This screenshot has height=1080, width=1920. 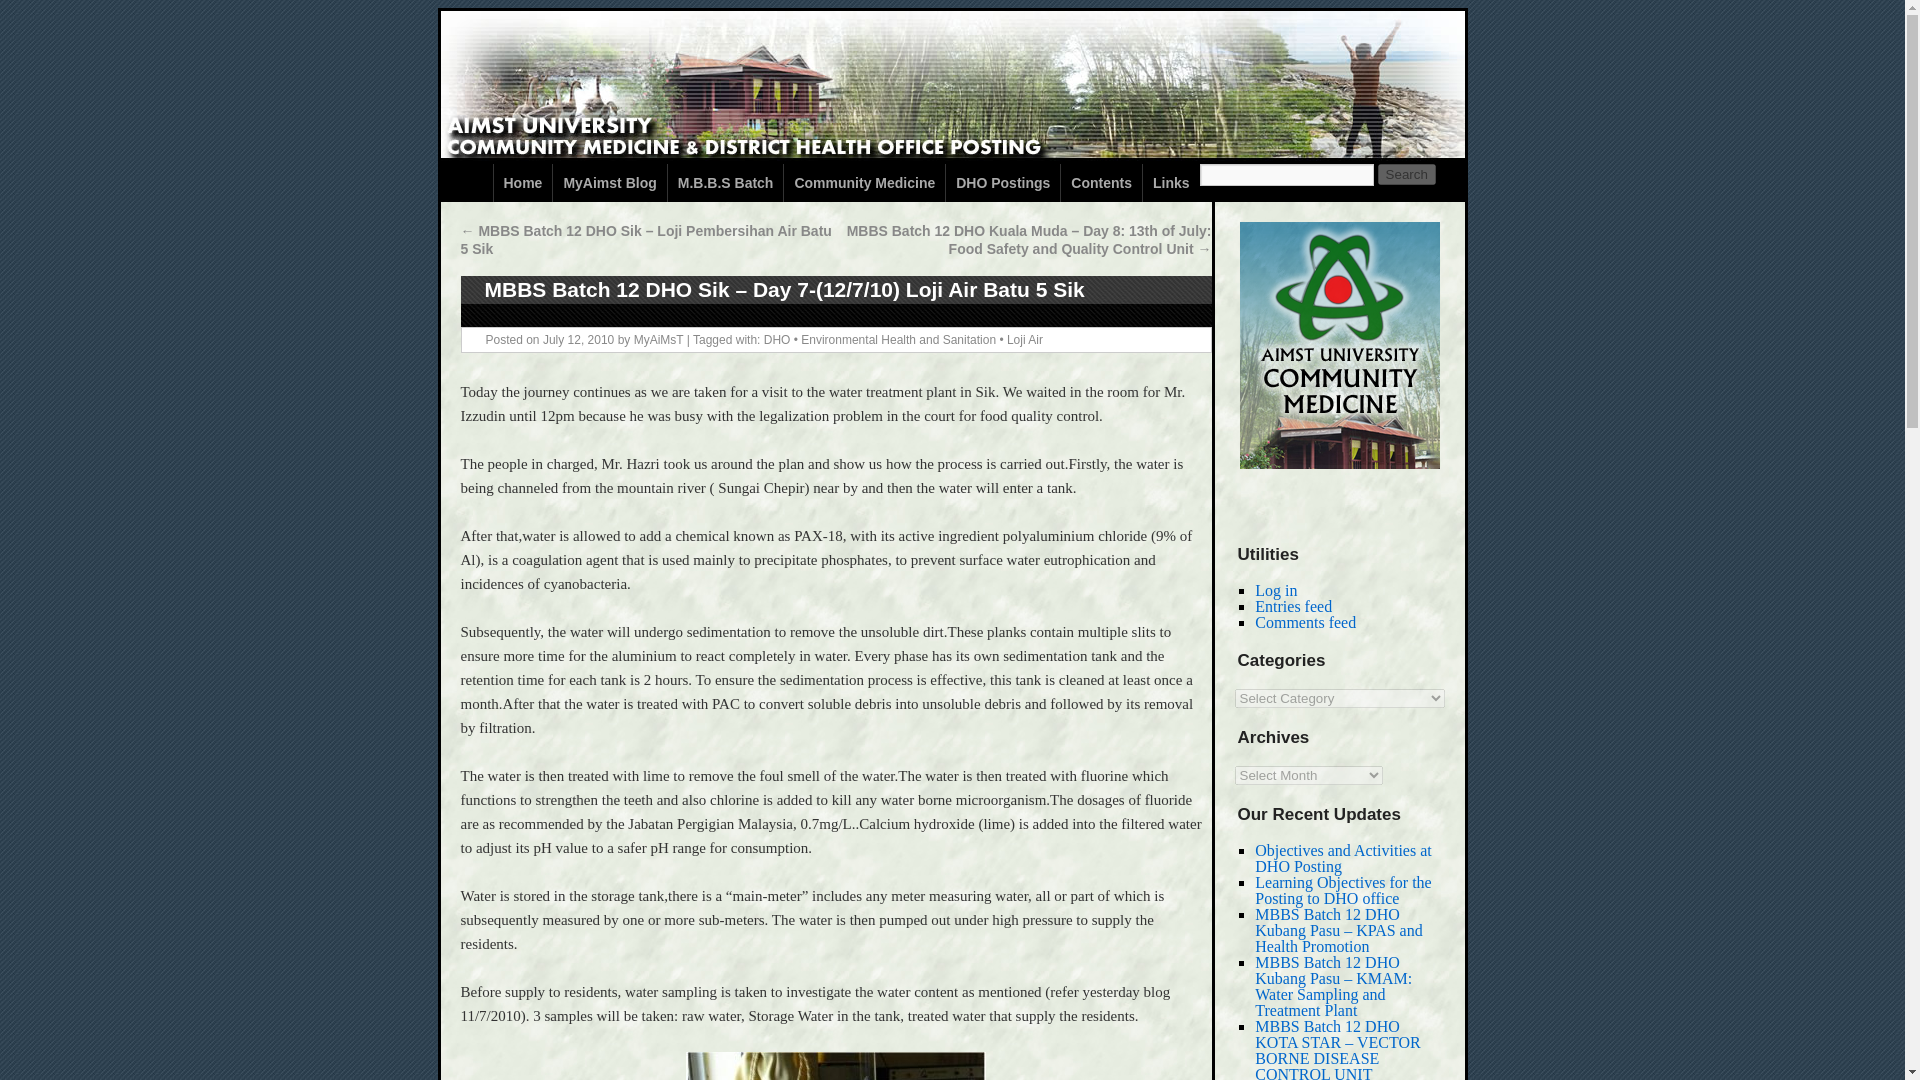 I want to click on MyAimst Blog, so click(x=609, y=182).